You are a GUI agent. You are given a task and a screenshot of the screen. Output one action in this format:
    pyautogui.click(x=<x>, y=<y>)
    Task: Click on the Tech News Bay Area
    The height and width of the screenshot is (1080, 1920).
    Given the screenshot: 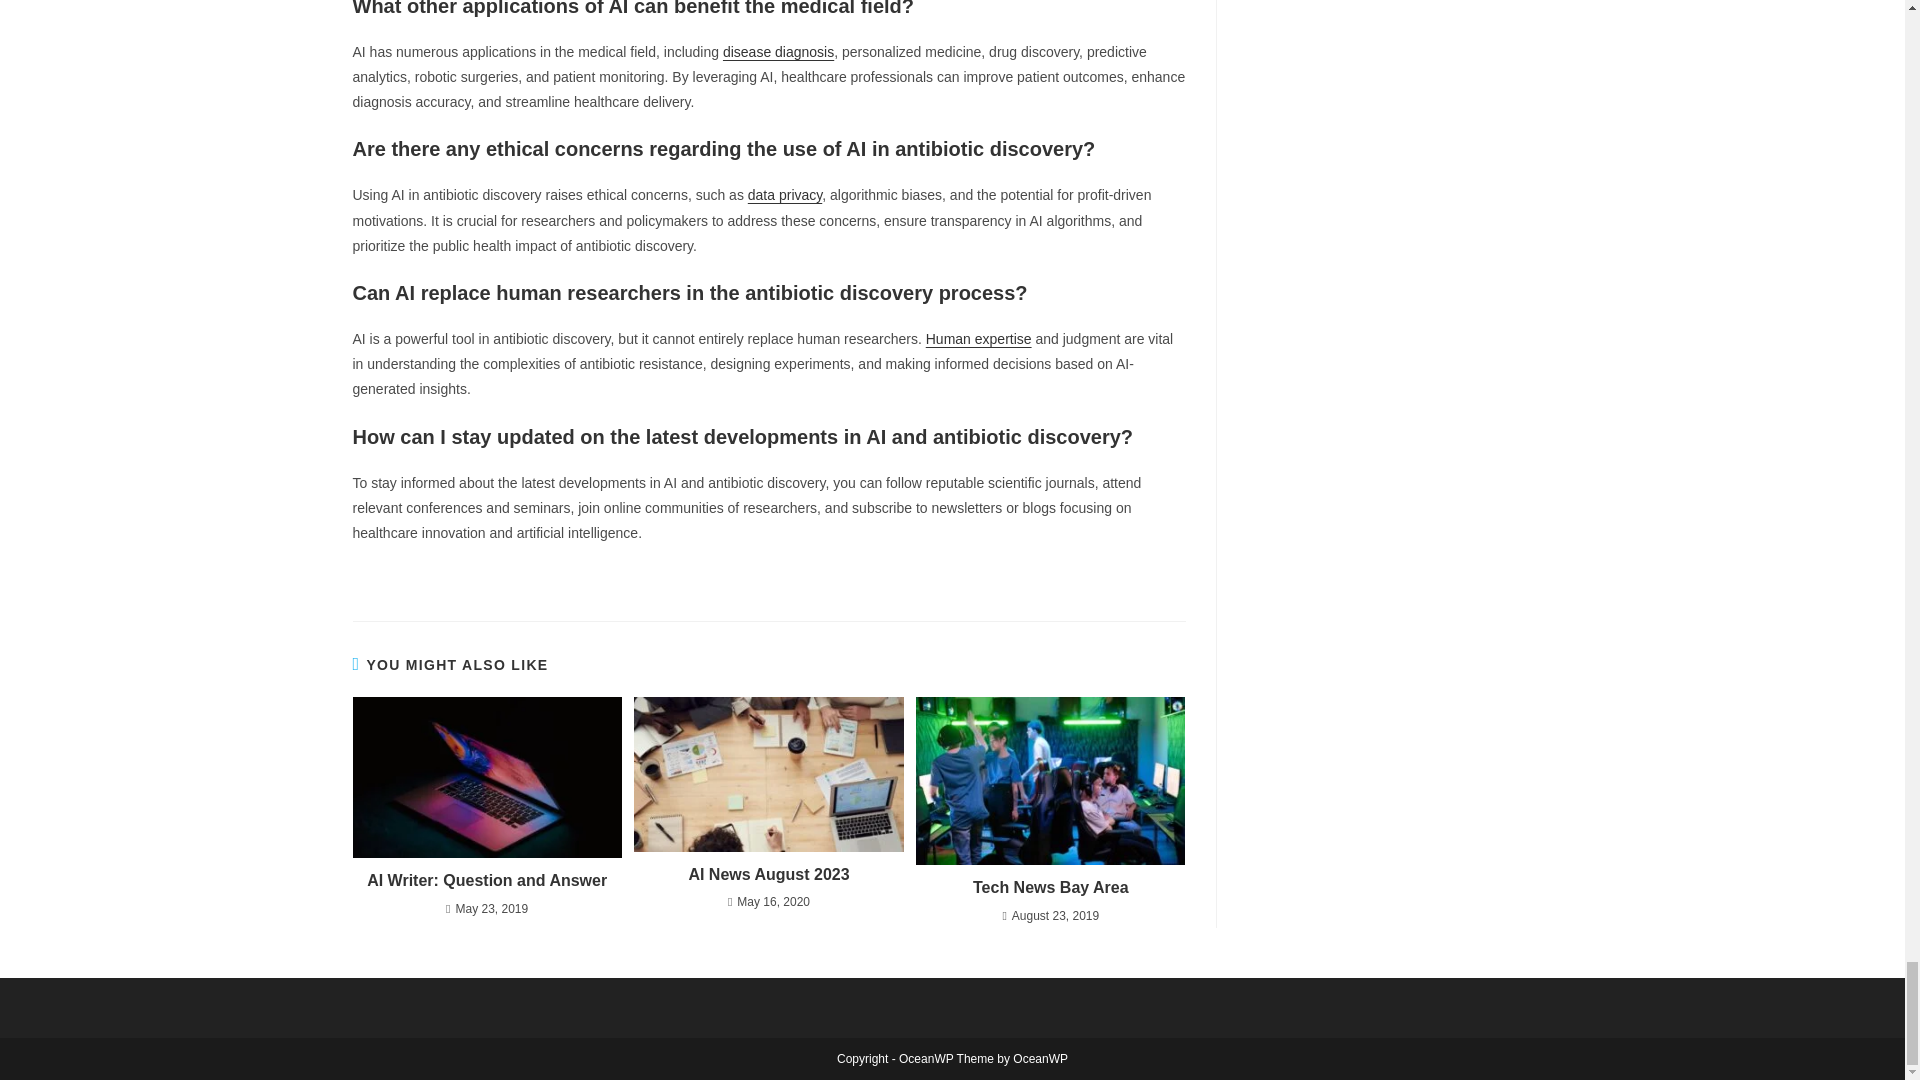 What is the action you would take?
    pyautogui.click(x=1050, y=887)
    